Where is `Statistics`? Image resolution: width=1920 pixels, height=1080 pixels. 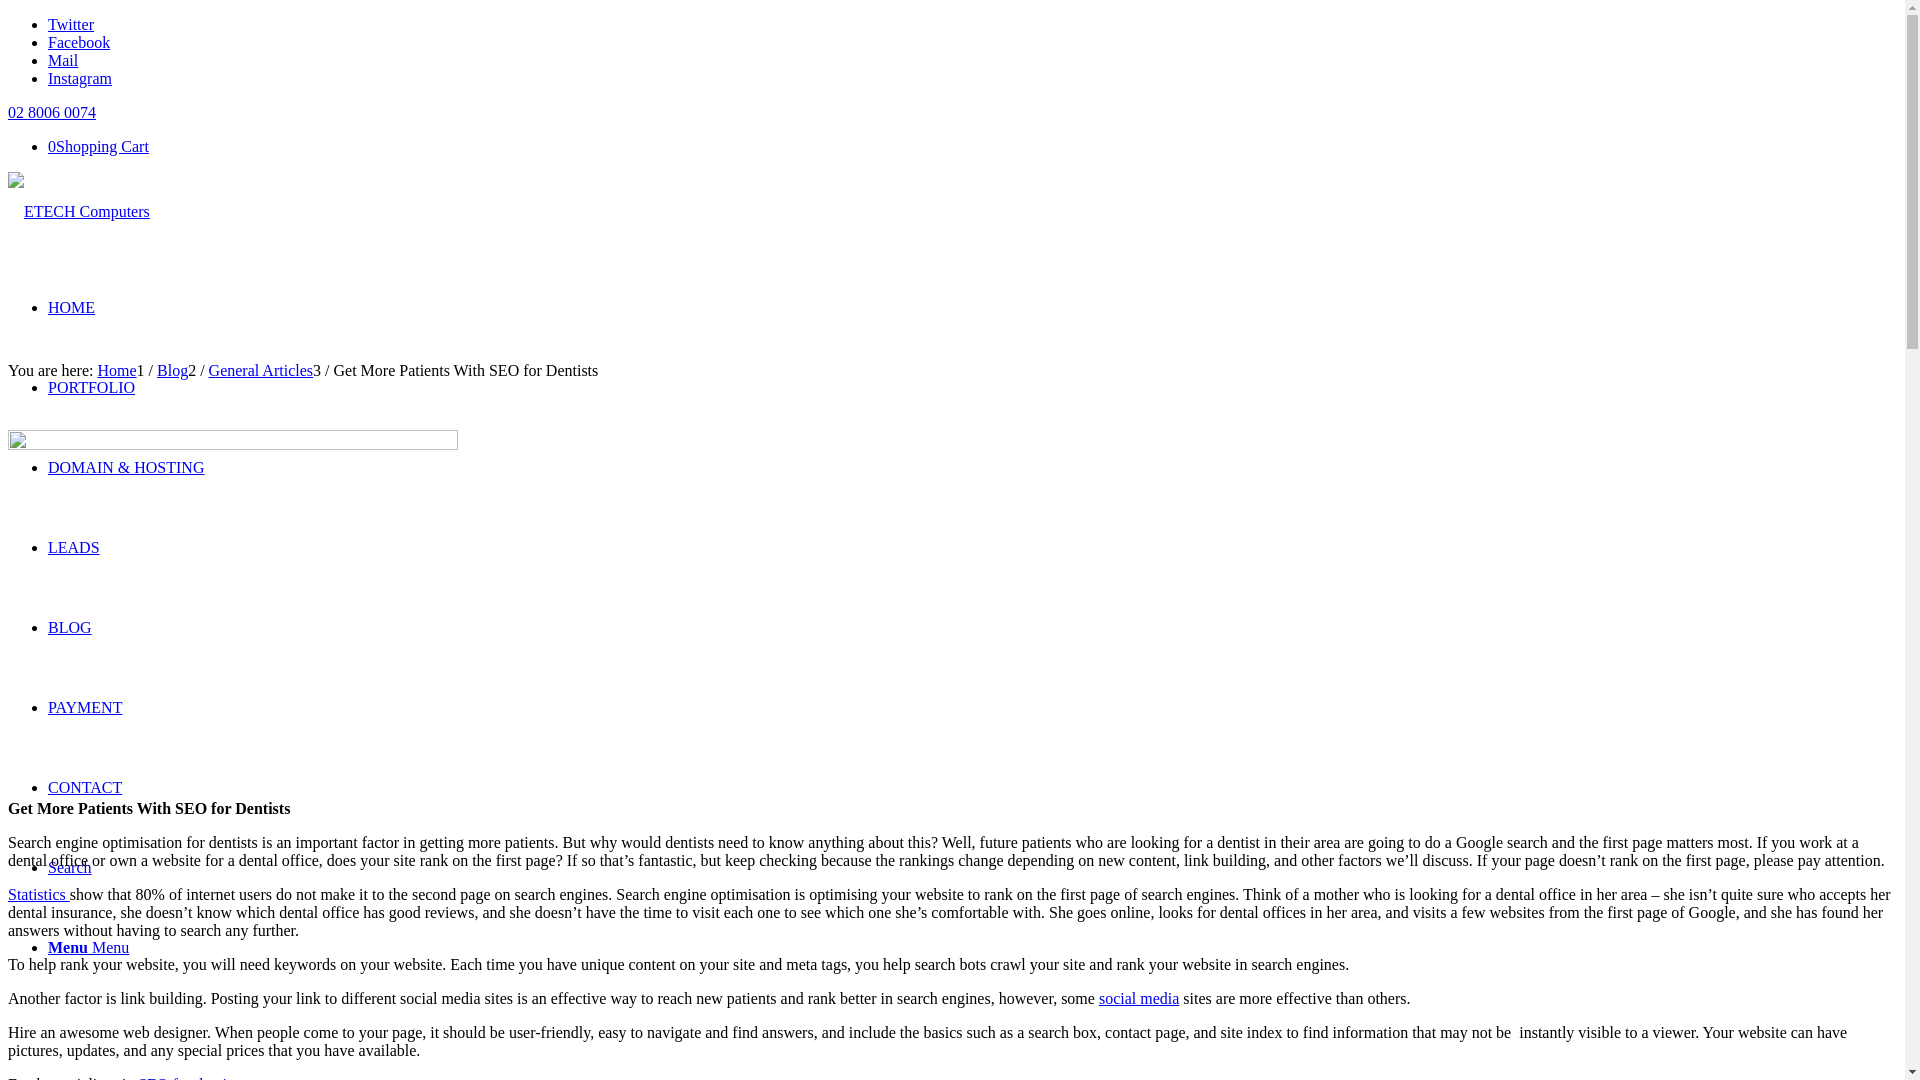 Statistics is located at coordinates (39, 894).